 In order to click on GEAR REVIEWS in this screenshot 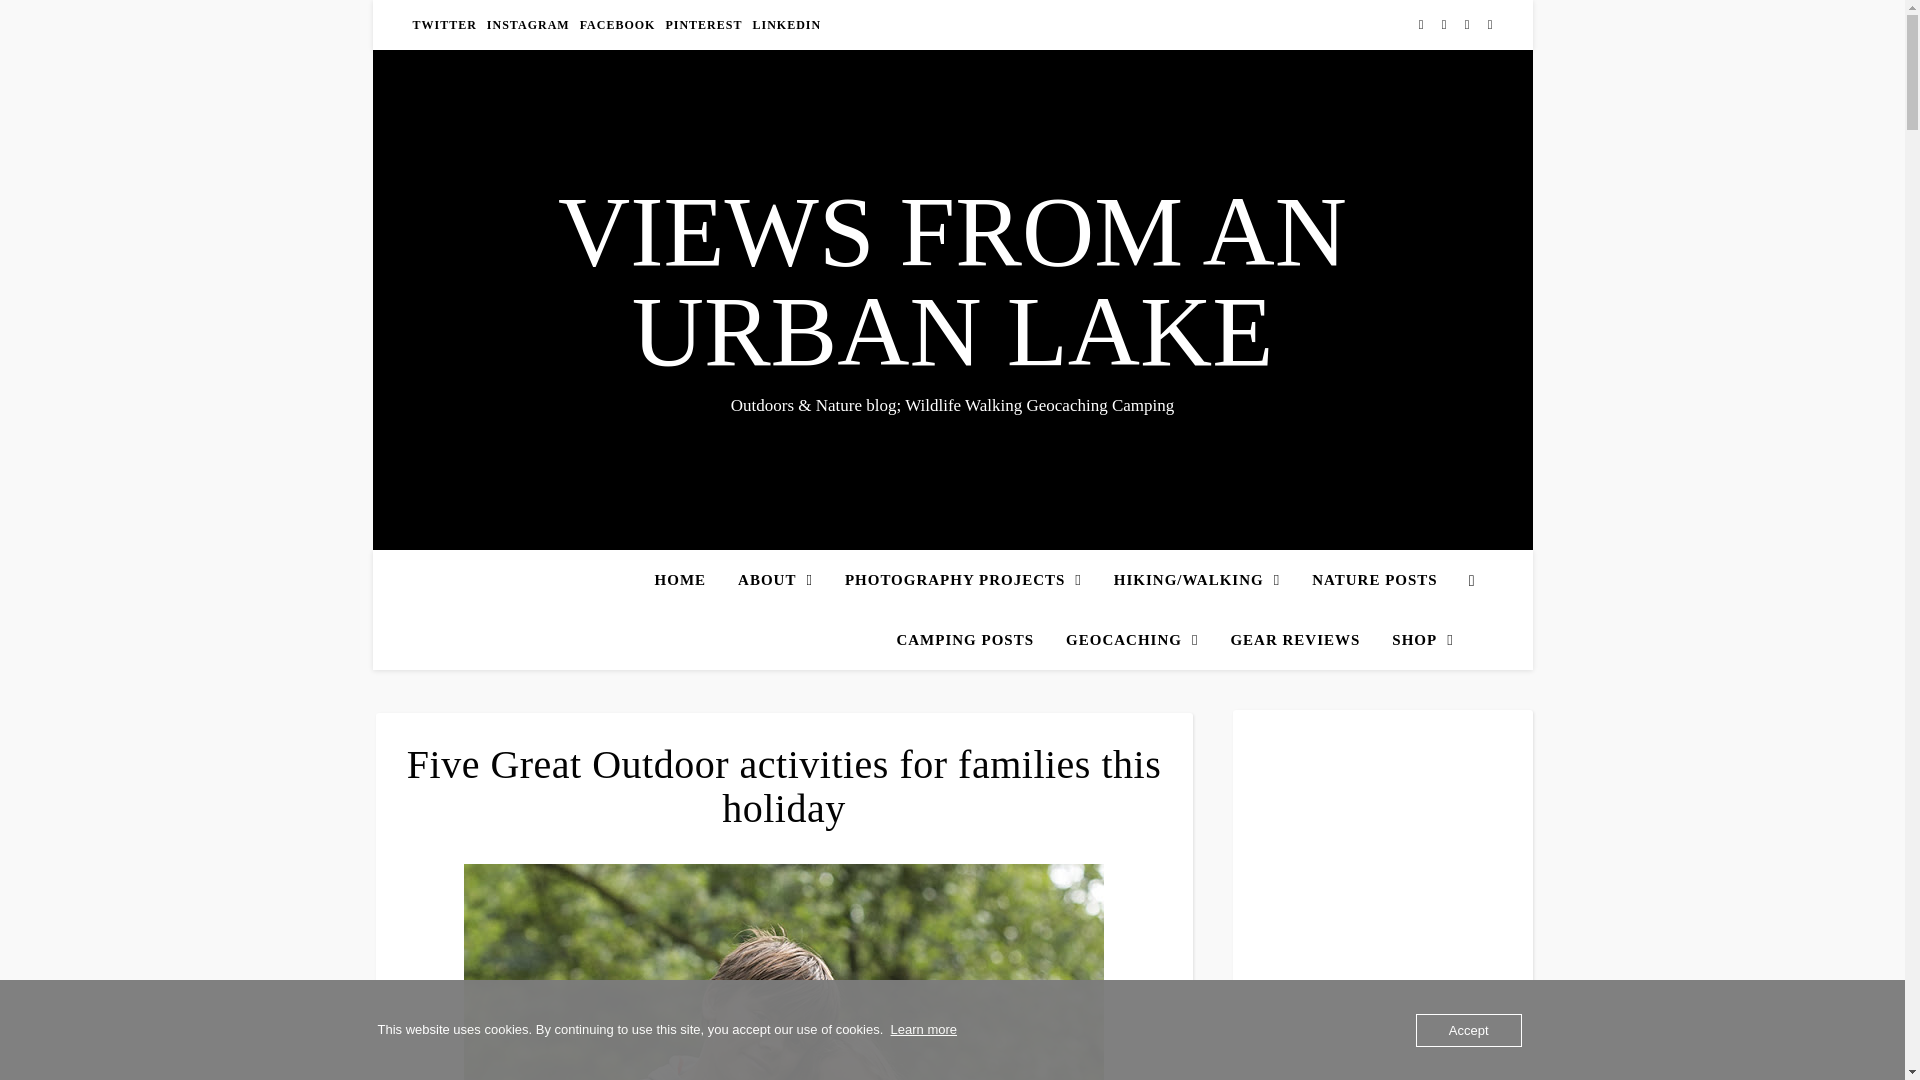, I will do `click(1294, 640)`.